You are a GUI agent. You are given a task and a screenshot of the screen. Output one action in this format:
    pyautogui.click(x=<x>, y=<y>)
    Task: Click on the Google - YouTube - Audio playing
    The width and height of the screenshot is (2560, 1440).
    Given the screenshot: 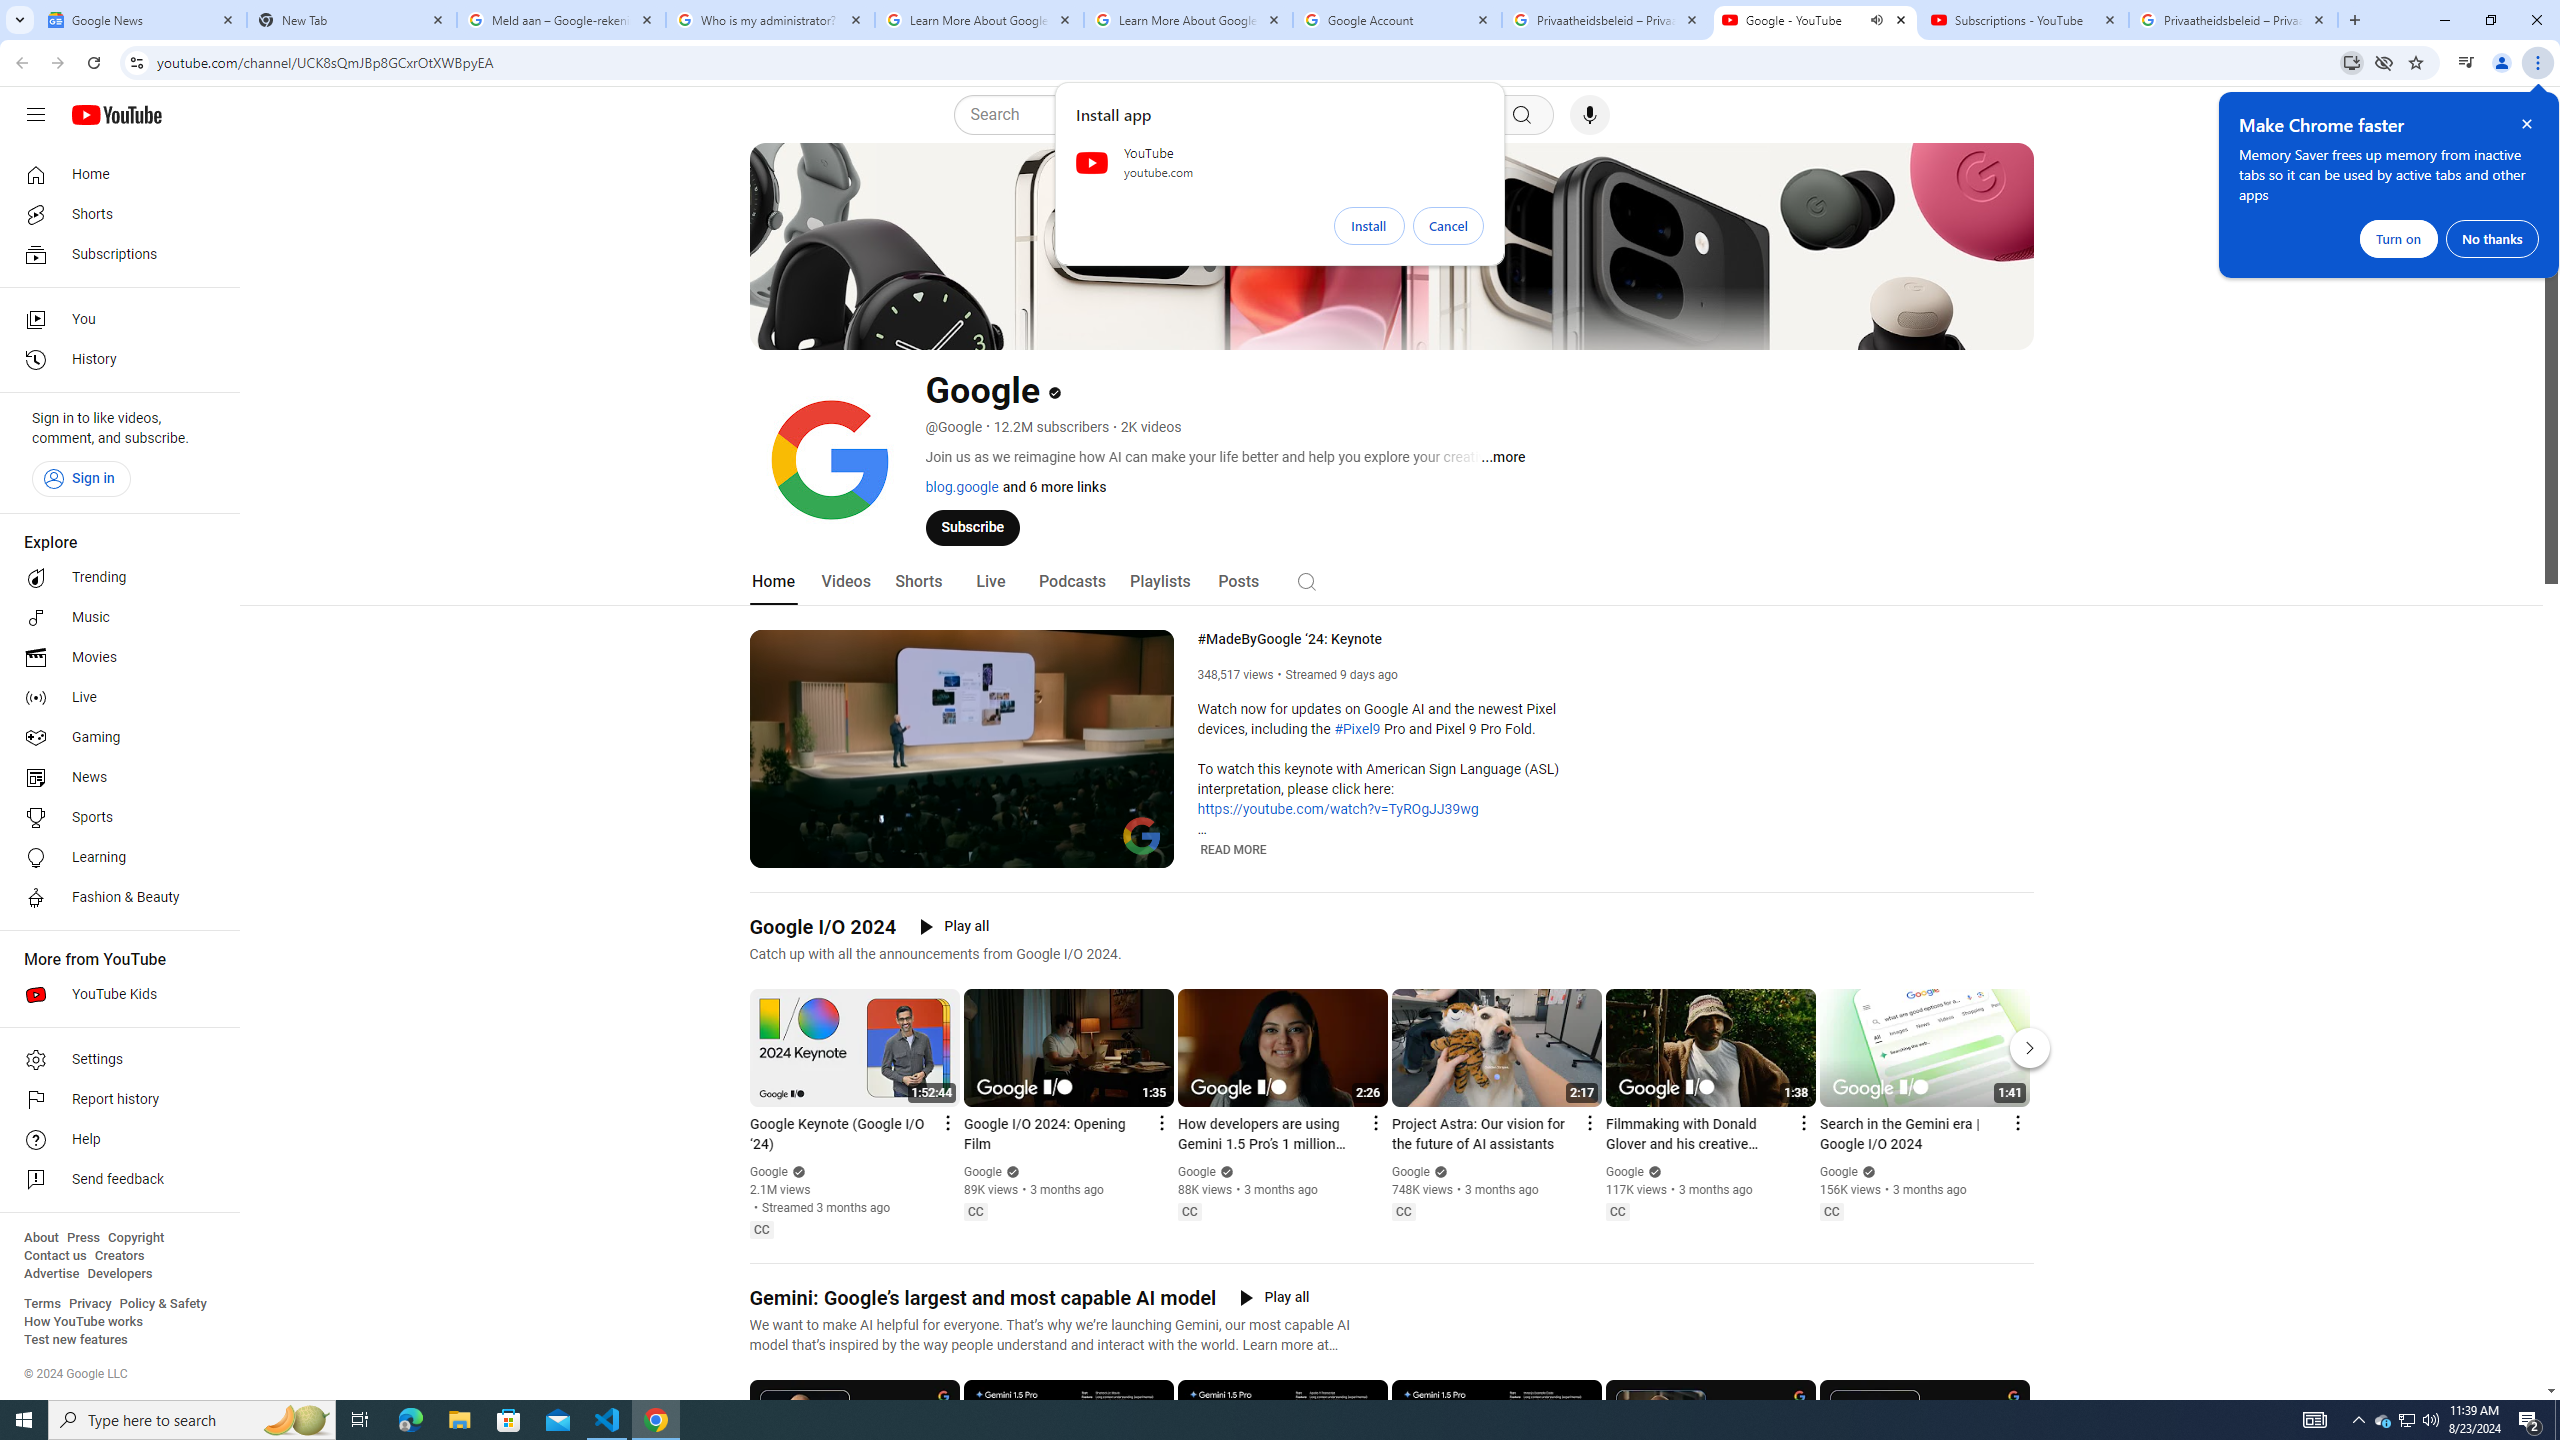 What is the action you would take?
    pyautogui.click(x=1816, y=20)
    